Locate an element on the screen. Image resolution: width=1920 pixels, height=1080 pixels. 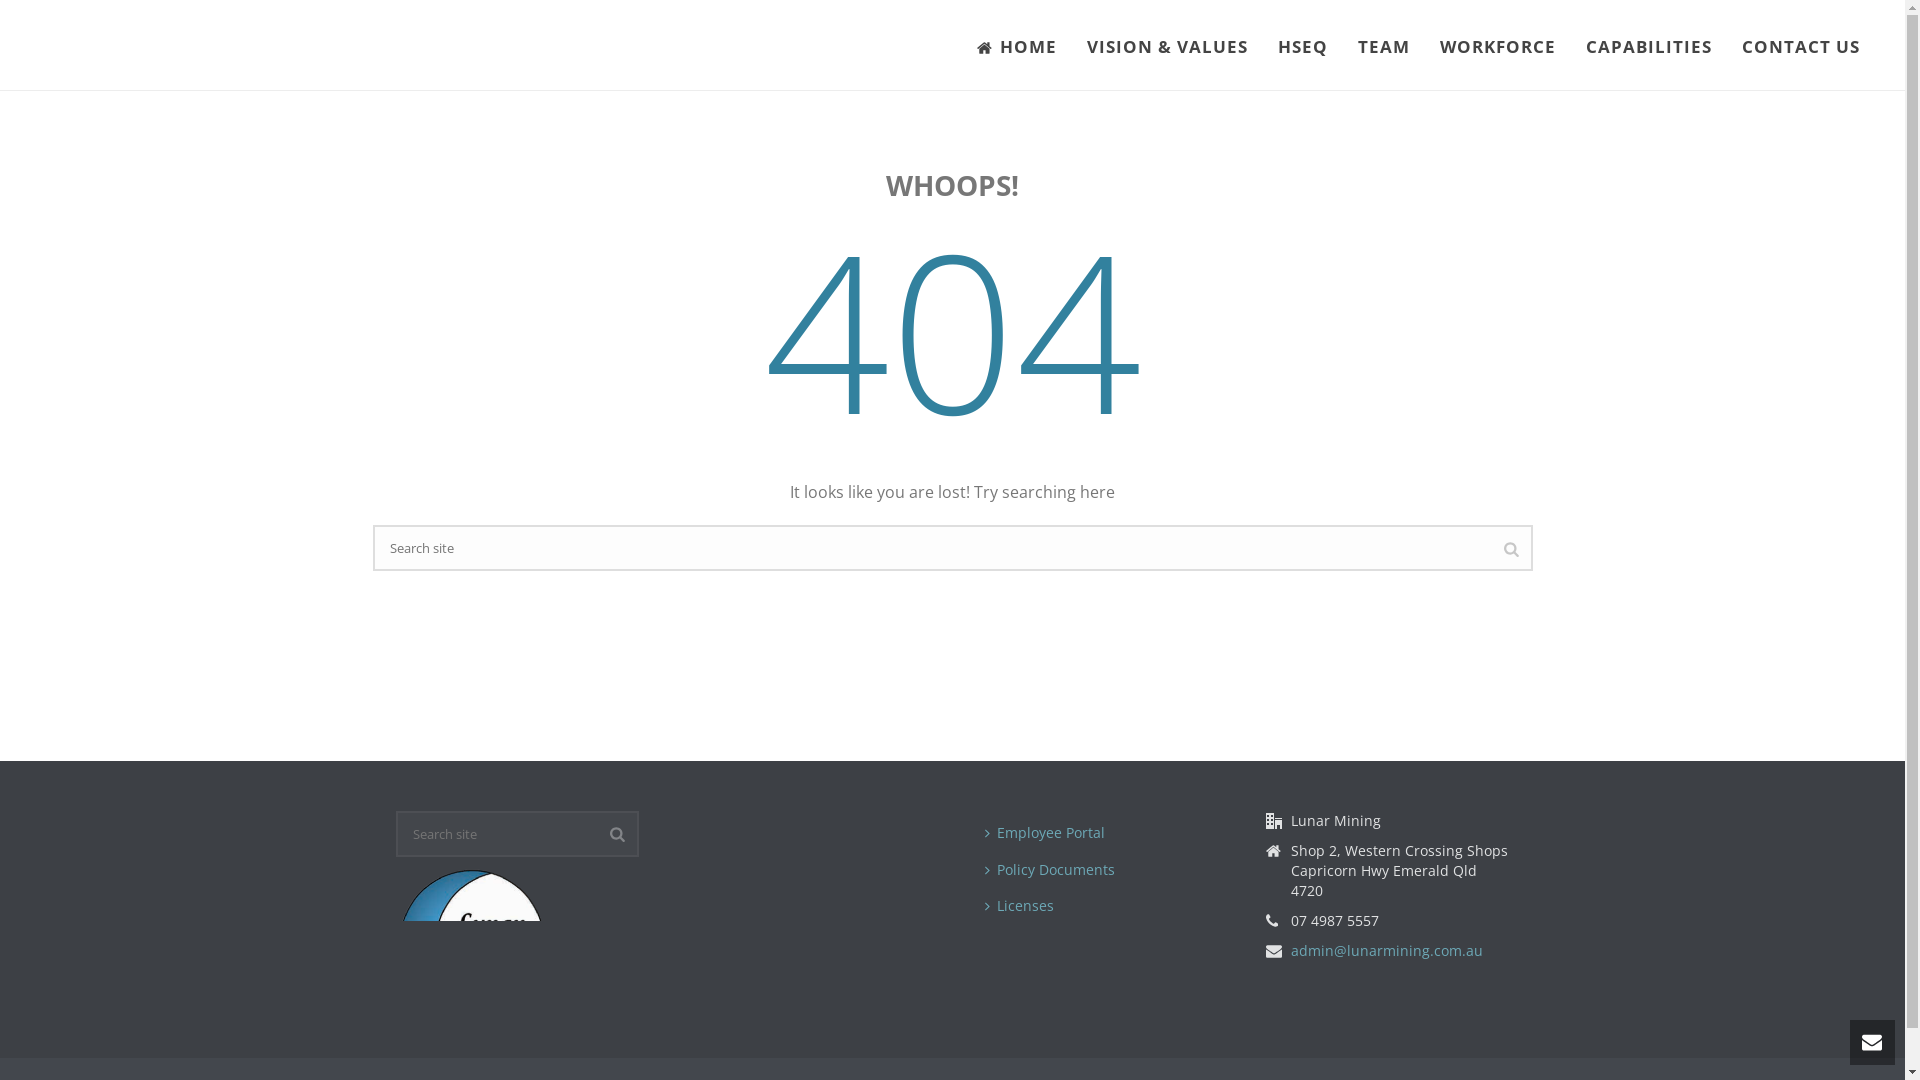
Policy Documents is located at coordinates (1054, 870).